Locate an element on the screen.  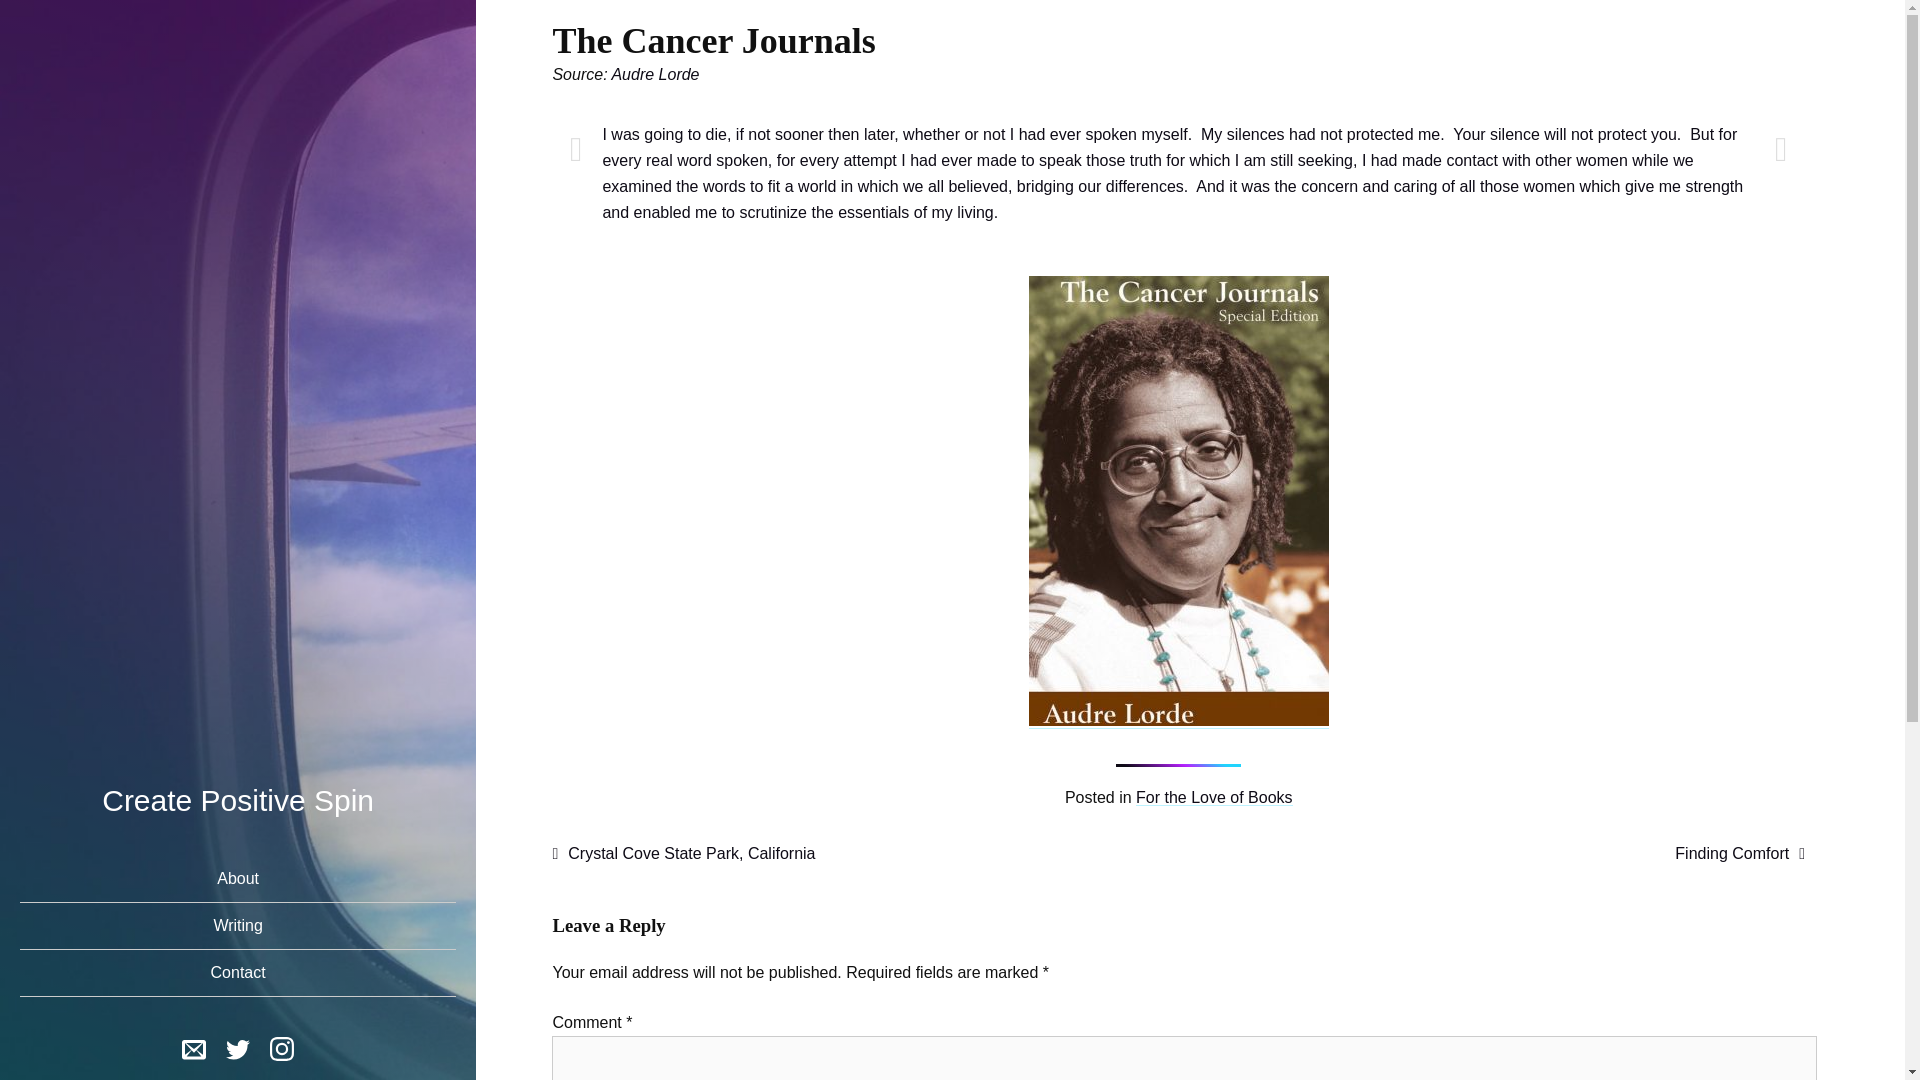
Audre Lorde is located at coordinates (654, 74).